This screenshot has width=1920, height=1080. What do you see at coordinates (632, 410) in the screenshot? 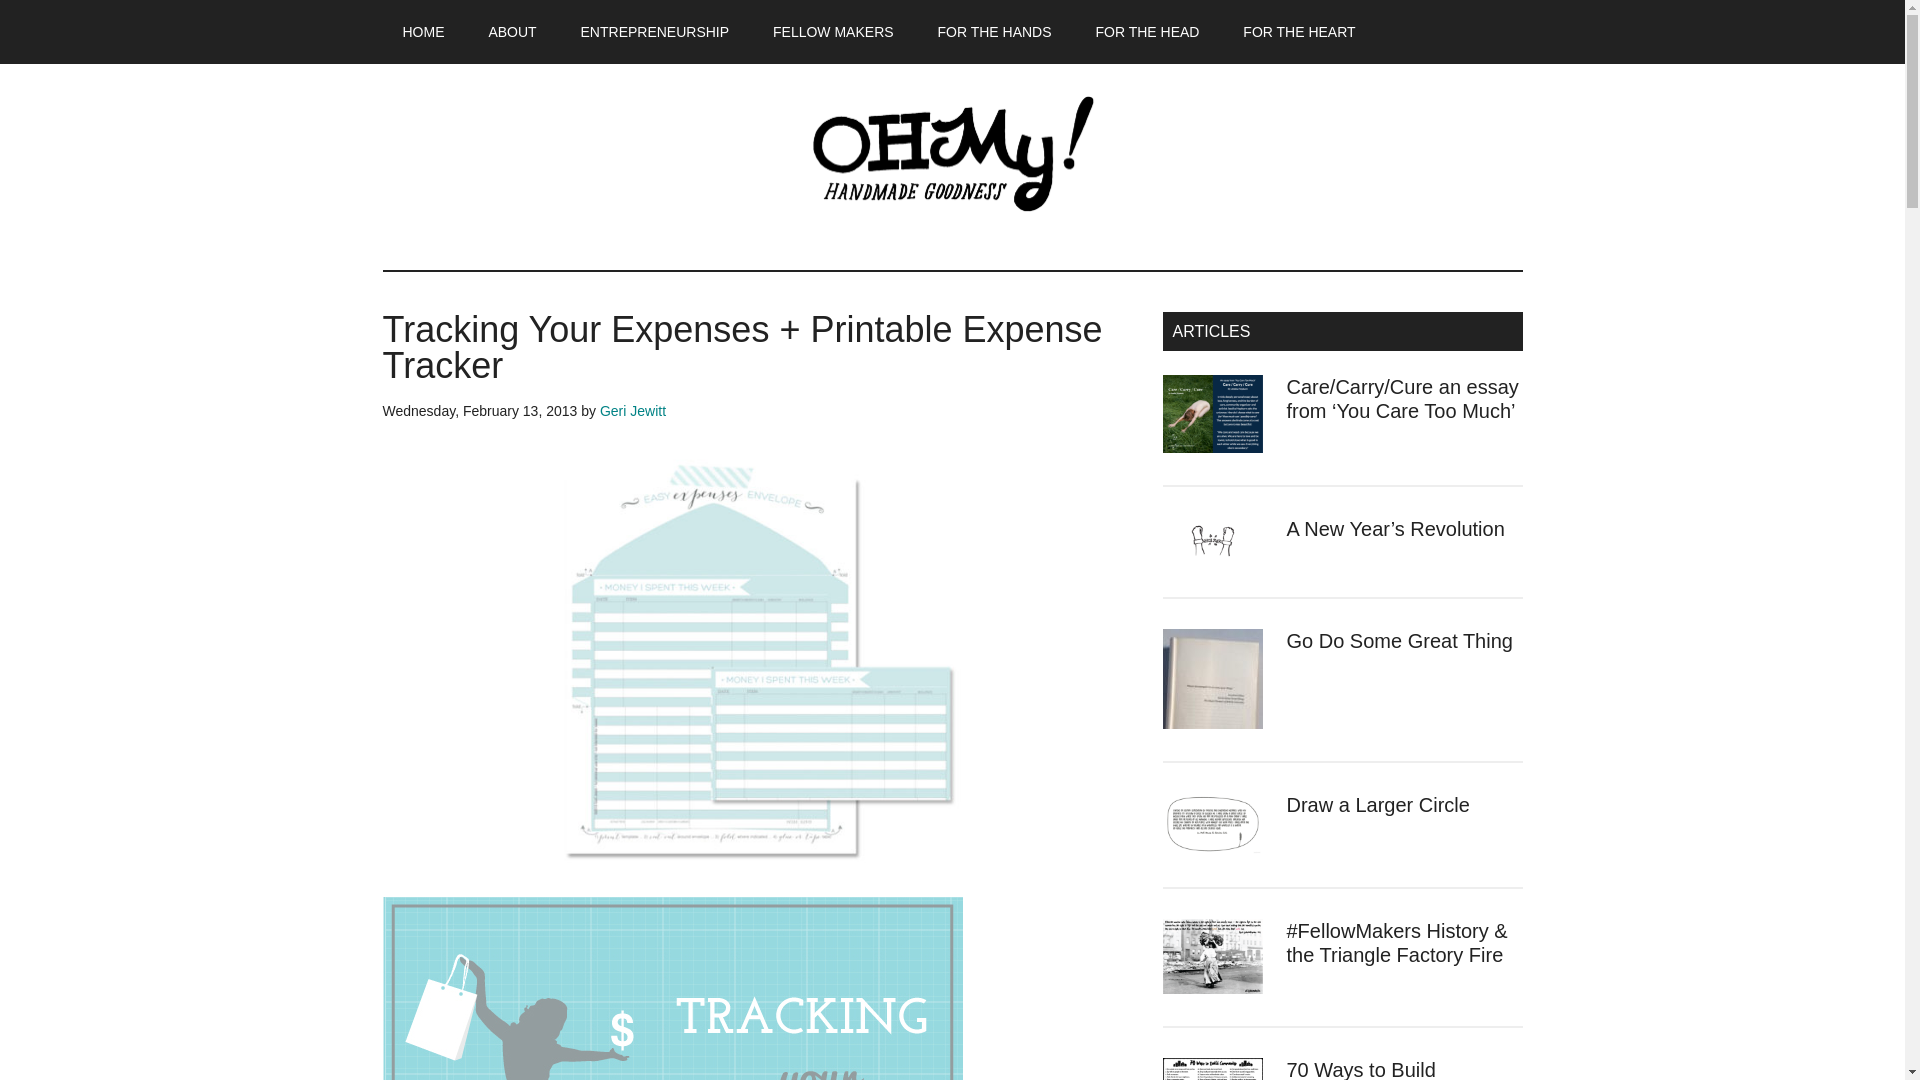
I see `Geri Jewitt` at bounding box center [632, 410].